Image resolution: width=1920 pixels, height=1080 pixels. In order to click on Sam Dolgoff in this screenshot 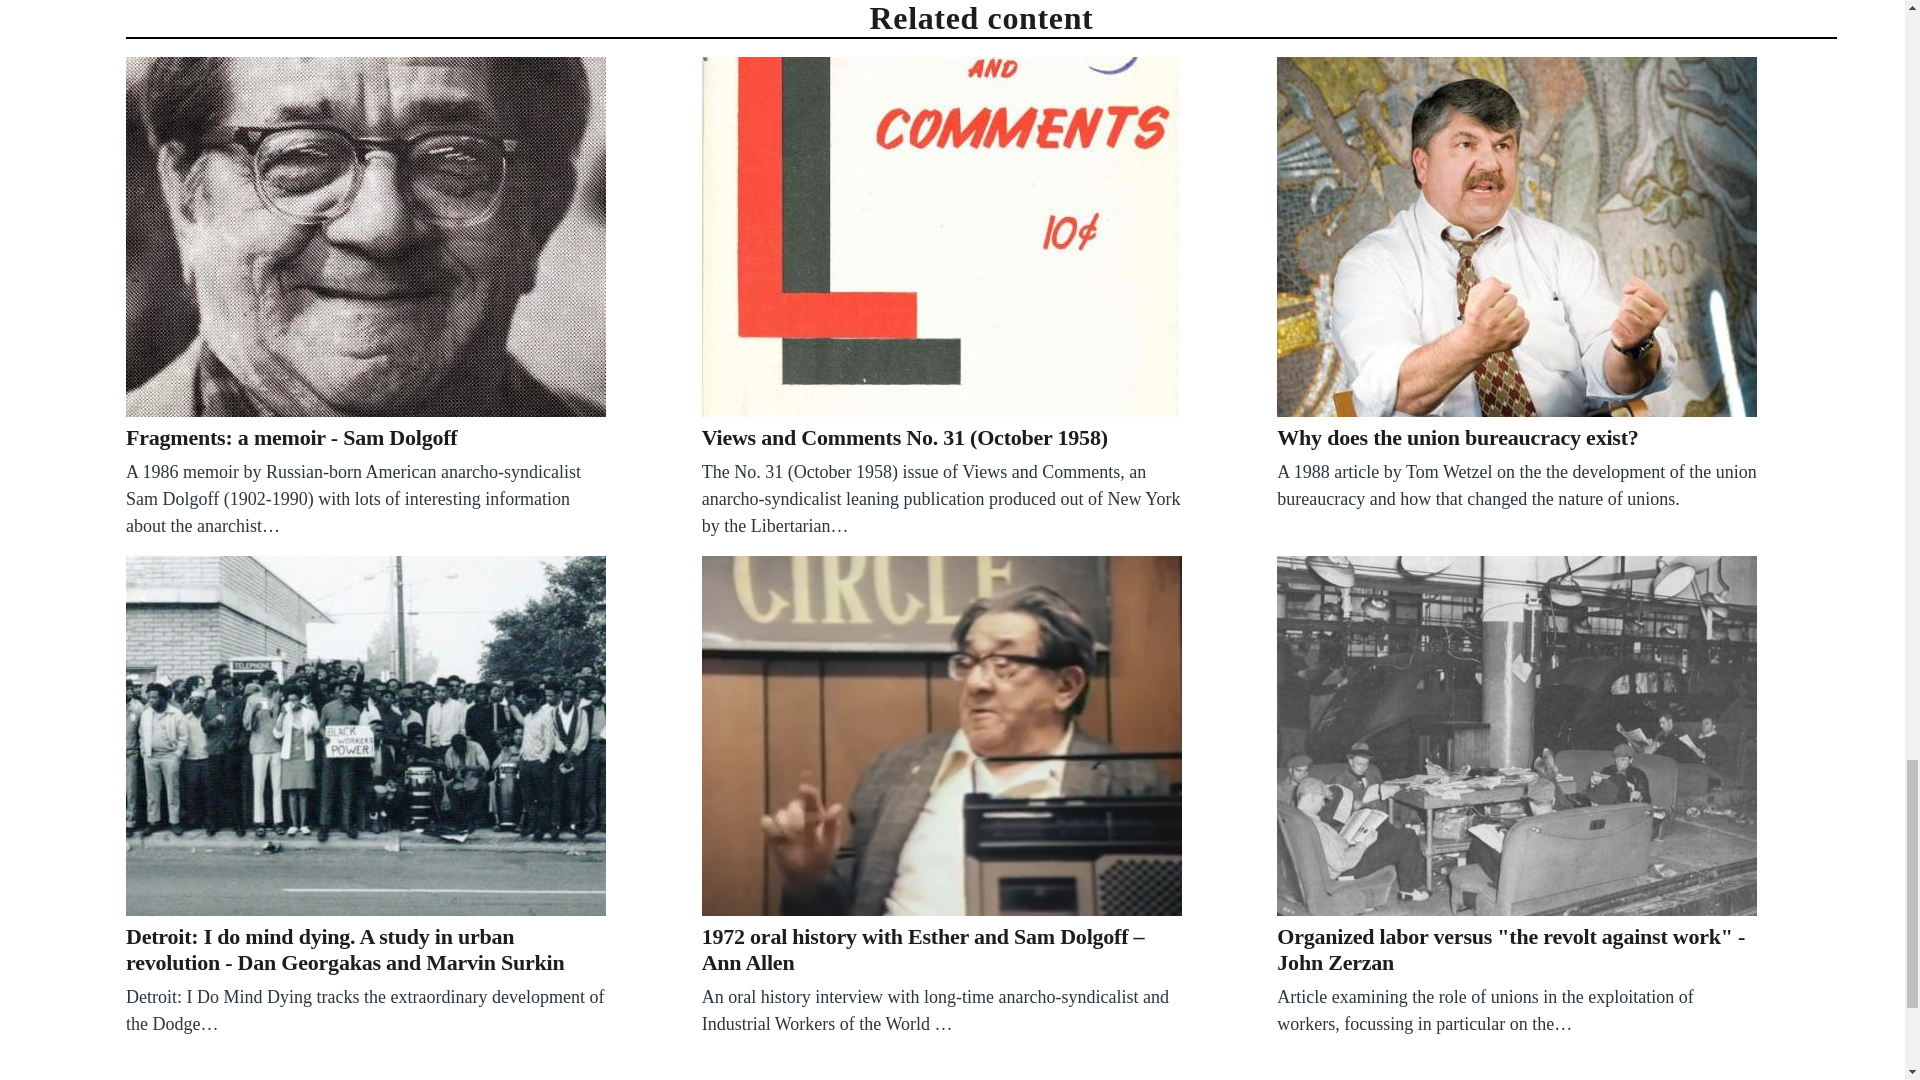, I will do `click(366, 236)`.